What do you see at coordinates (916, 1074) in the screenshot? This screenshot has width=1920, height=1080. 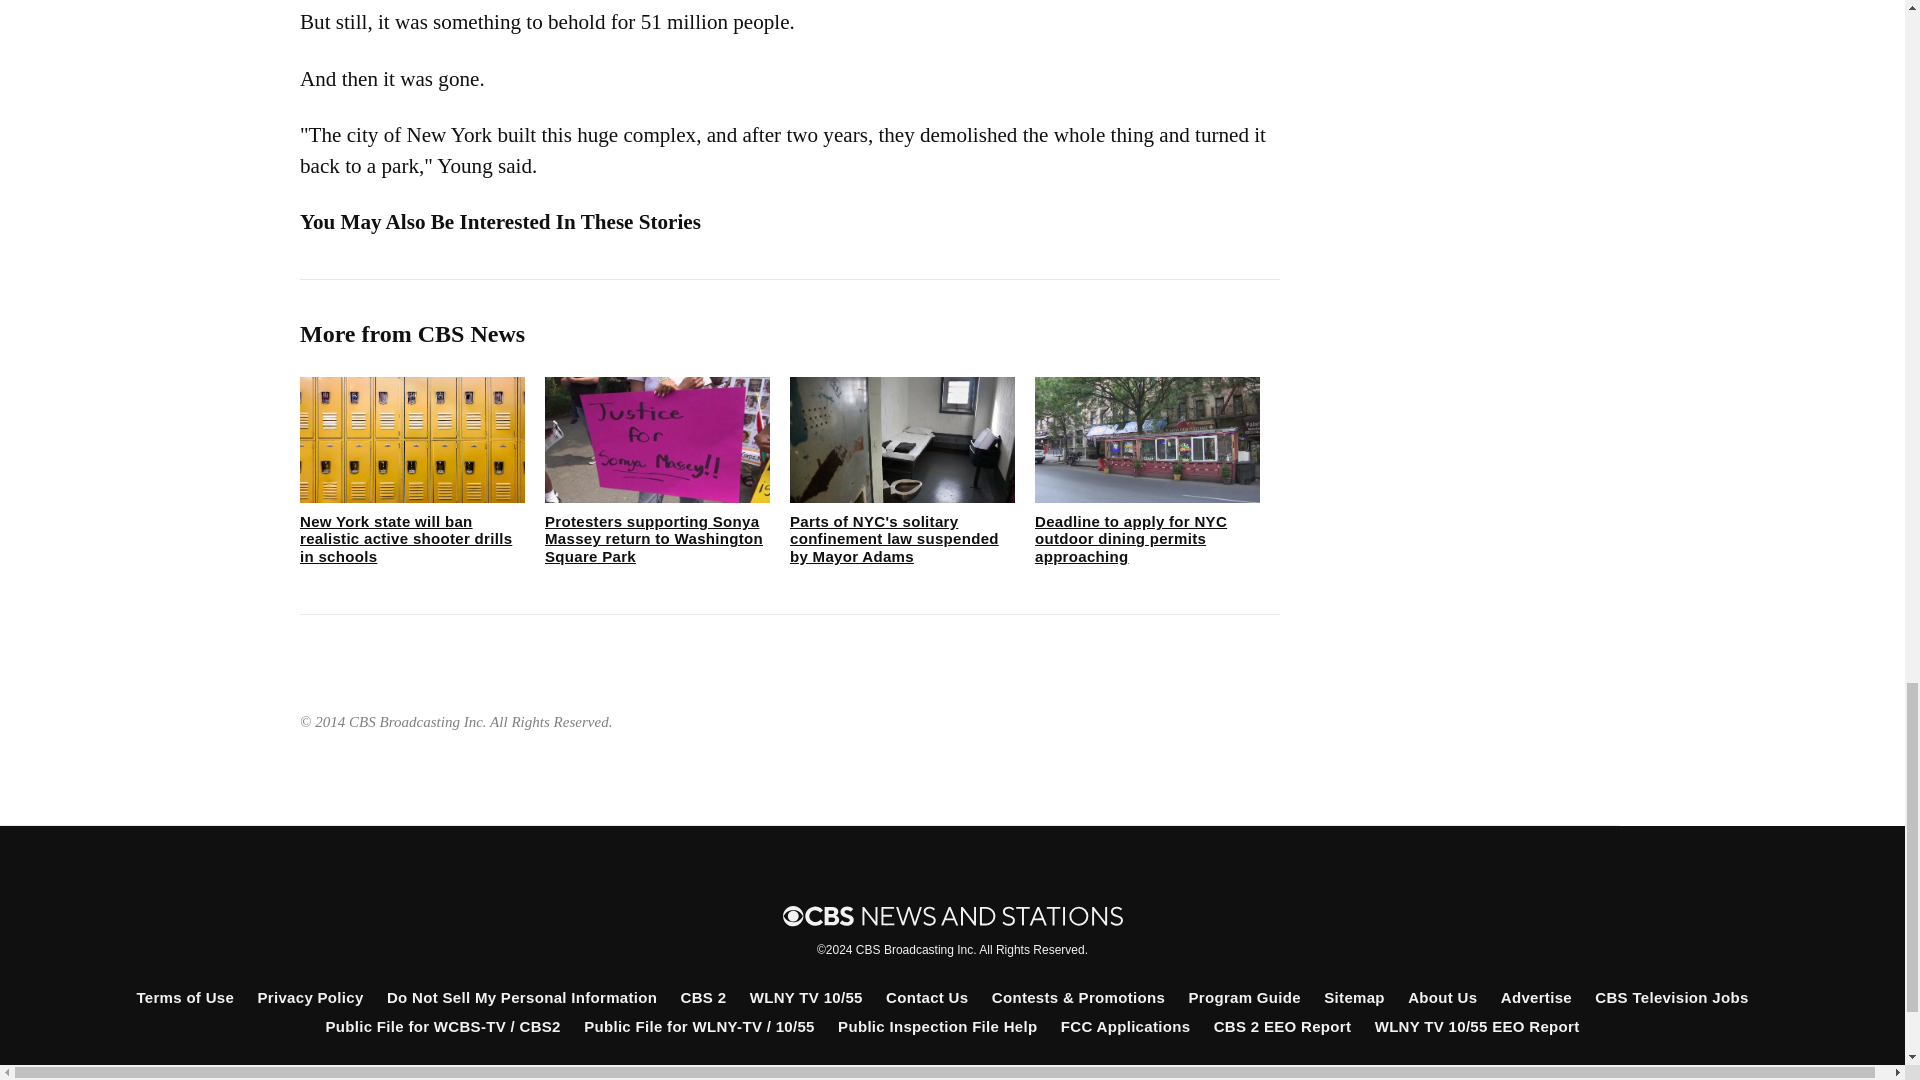 I see `twitter` at bounding box center [916, 1074].